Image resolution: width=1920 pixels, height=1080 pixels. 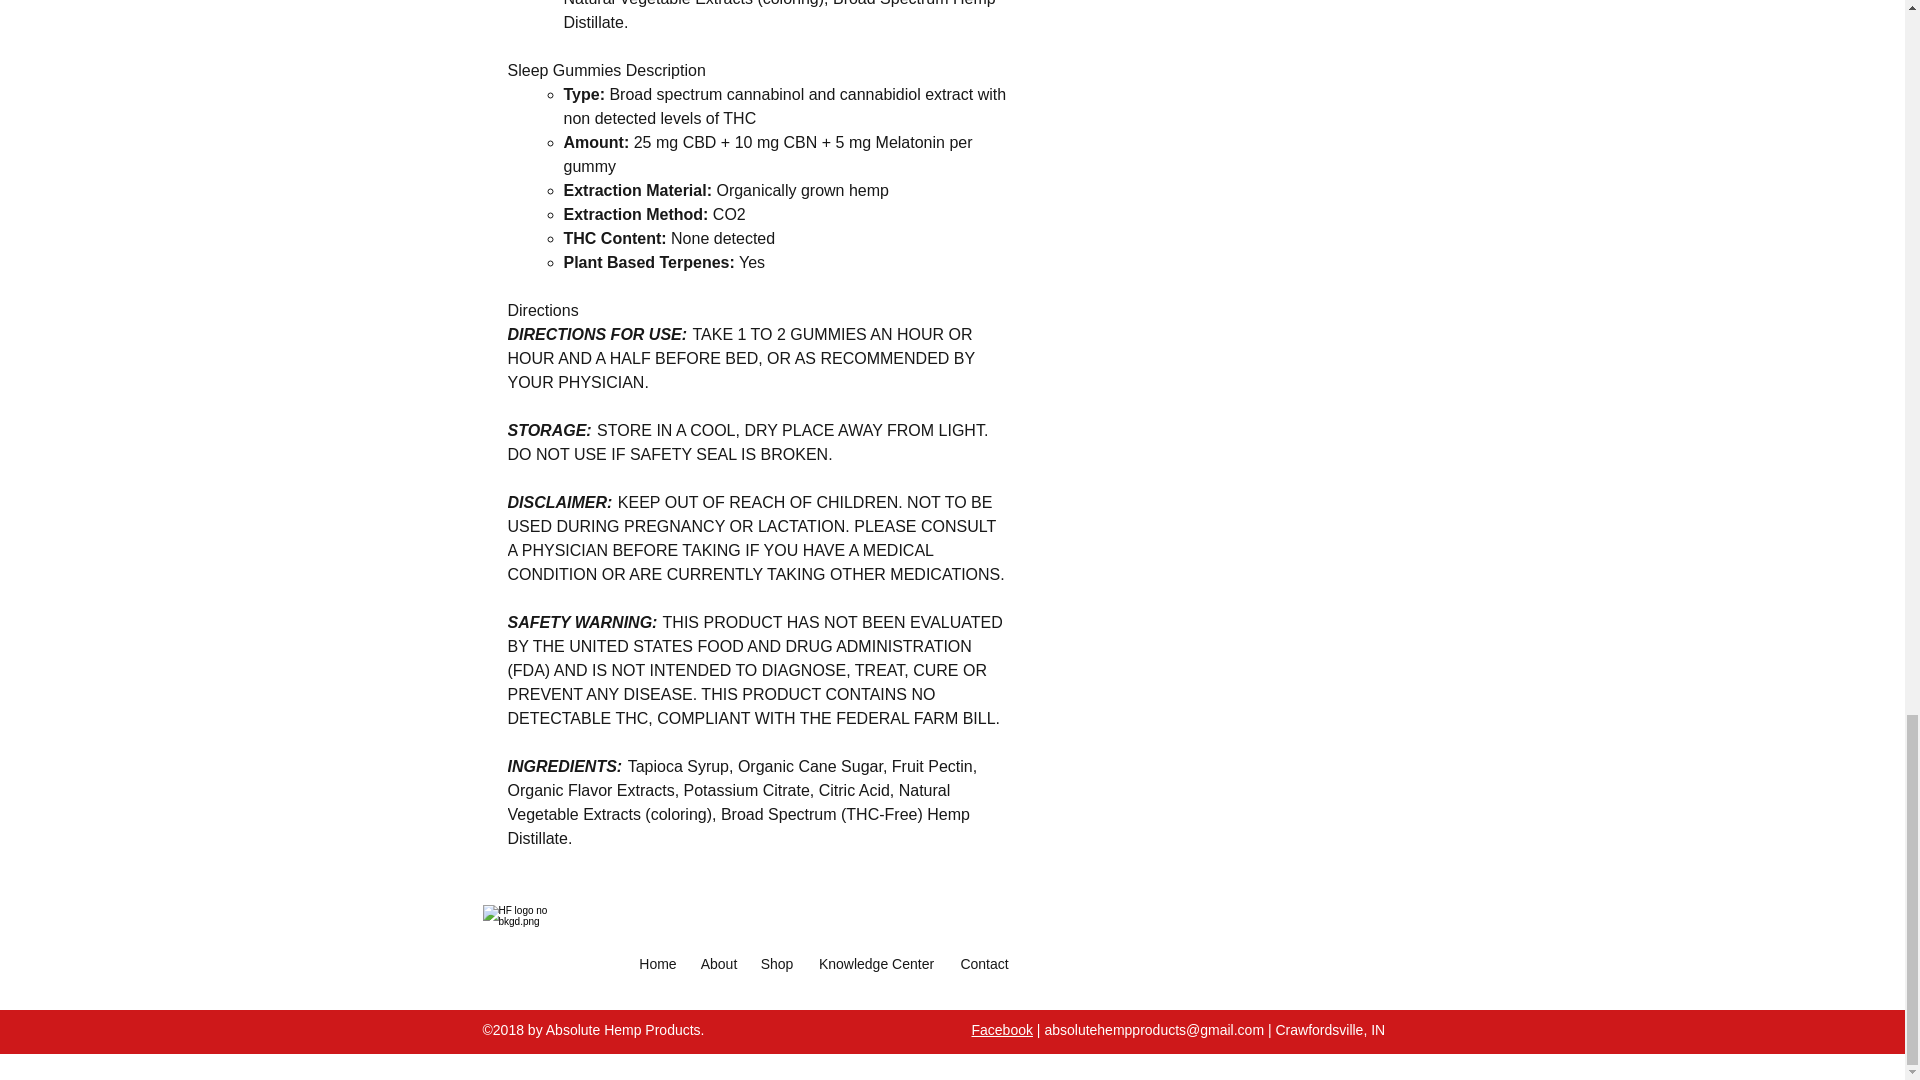 What do you see at coordinates (984, 964) in the screenshot?
I see `Contact` at bounding box center [984, 964].